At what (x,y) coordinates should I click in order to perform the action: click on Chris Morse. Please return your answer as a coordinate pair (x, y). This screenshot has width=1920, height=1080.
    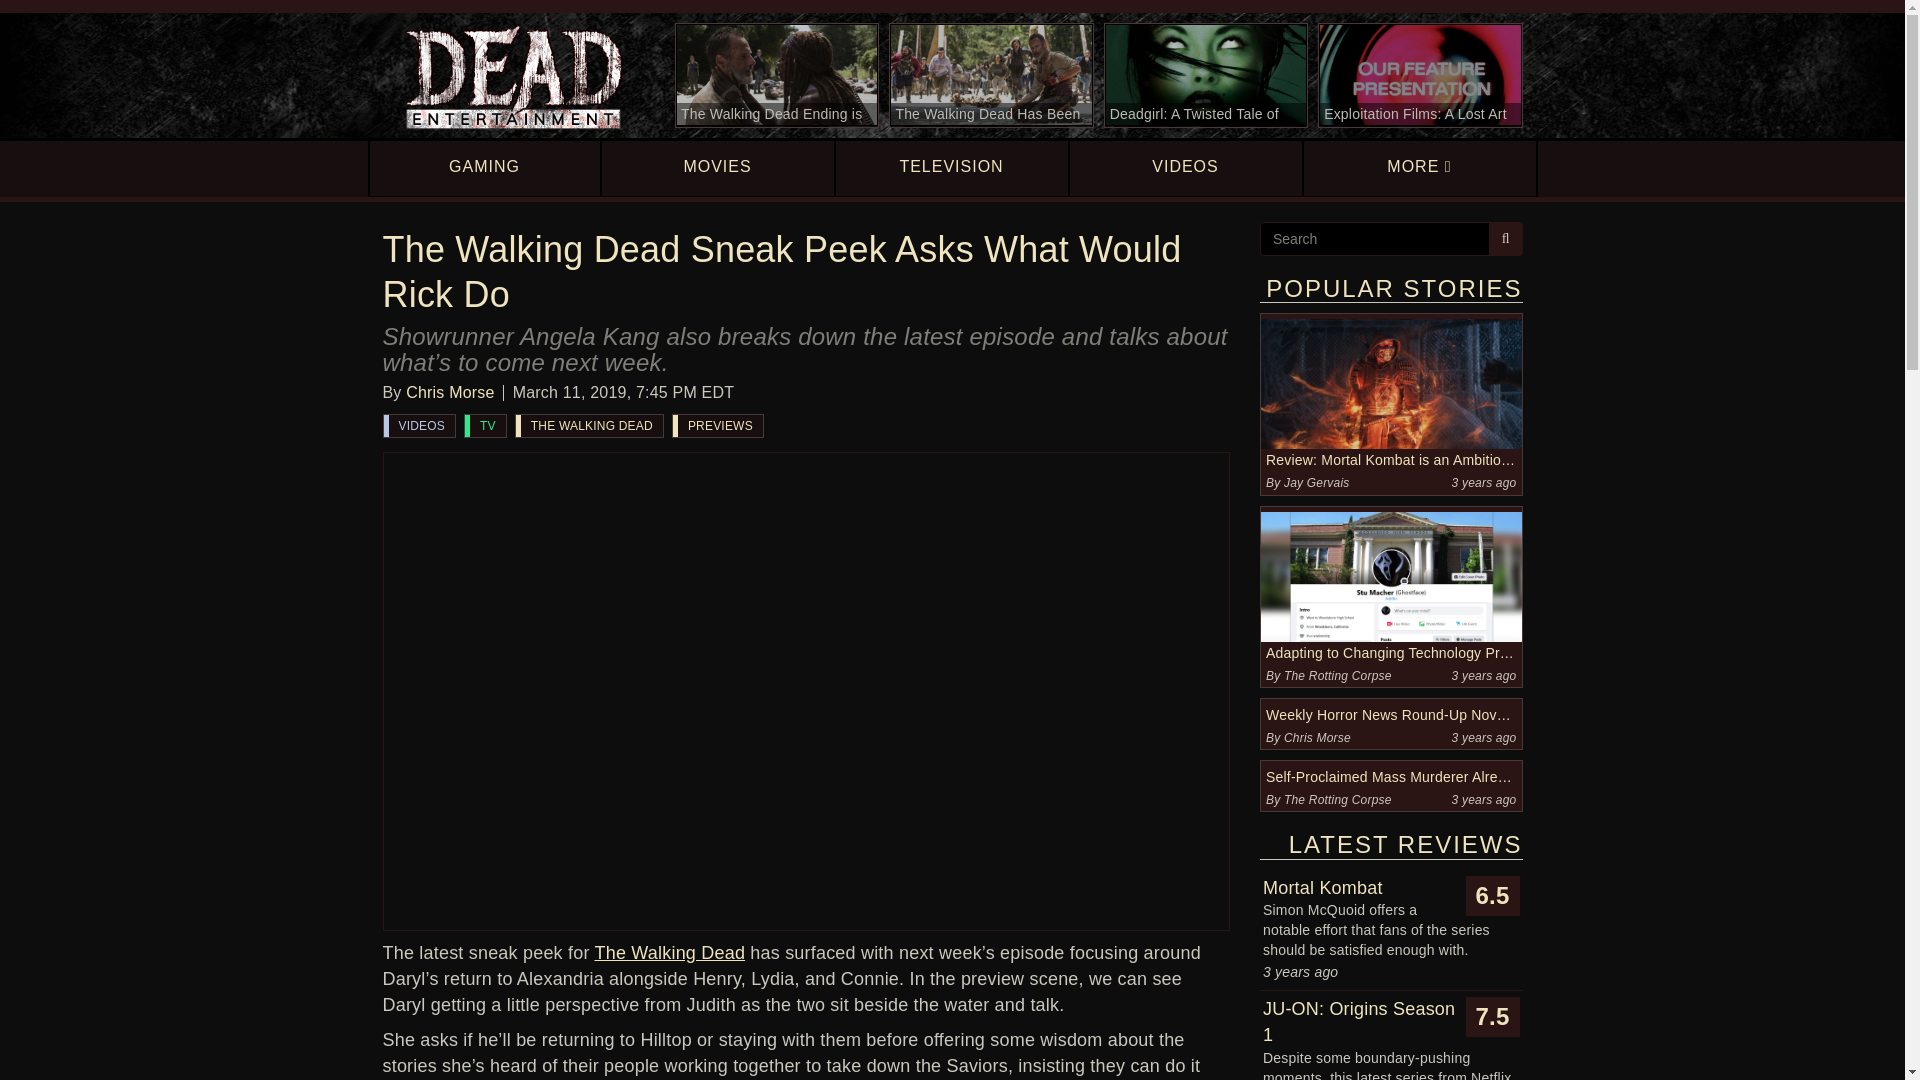
    Looking at the image, I should click on (449, 392).